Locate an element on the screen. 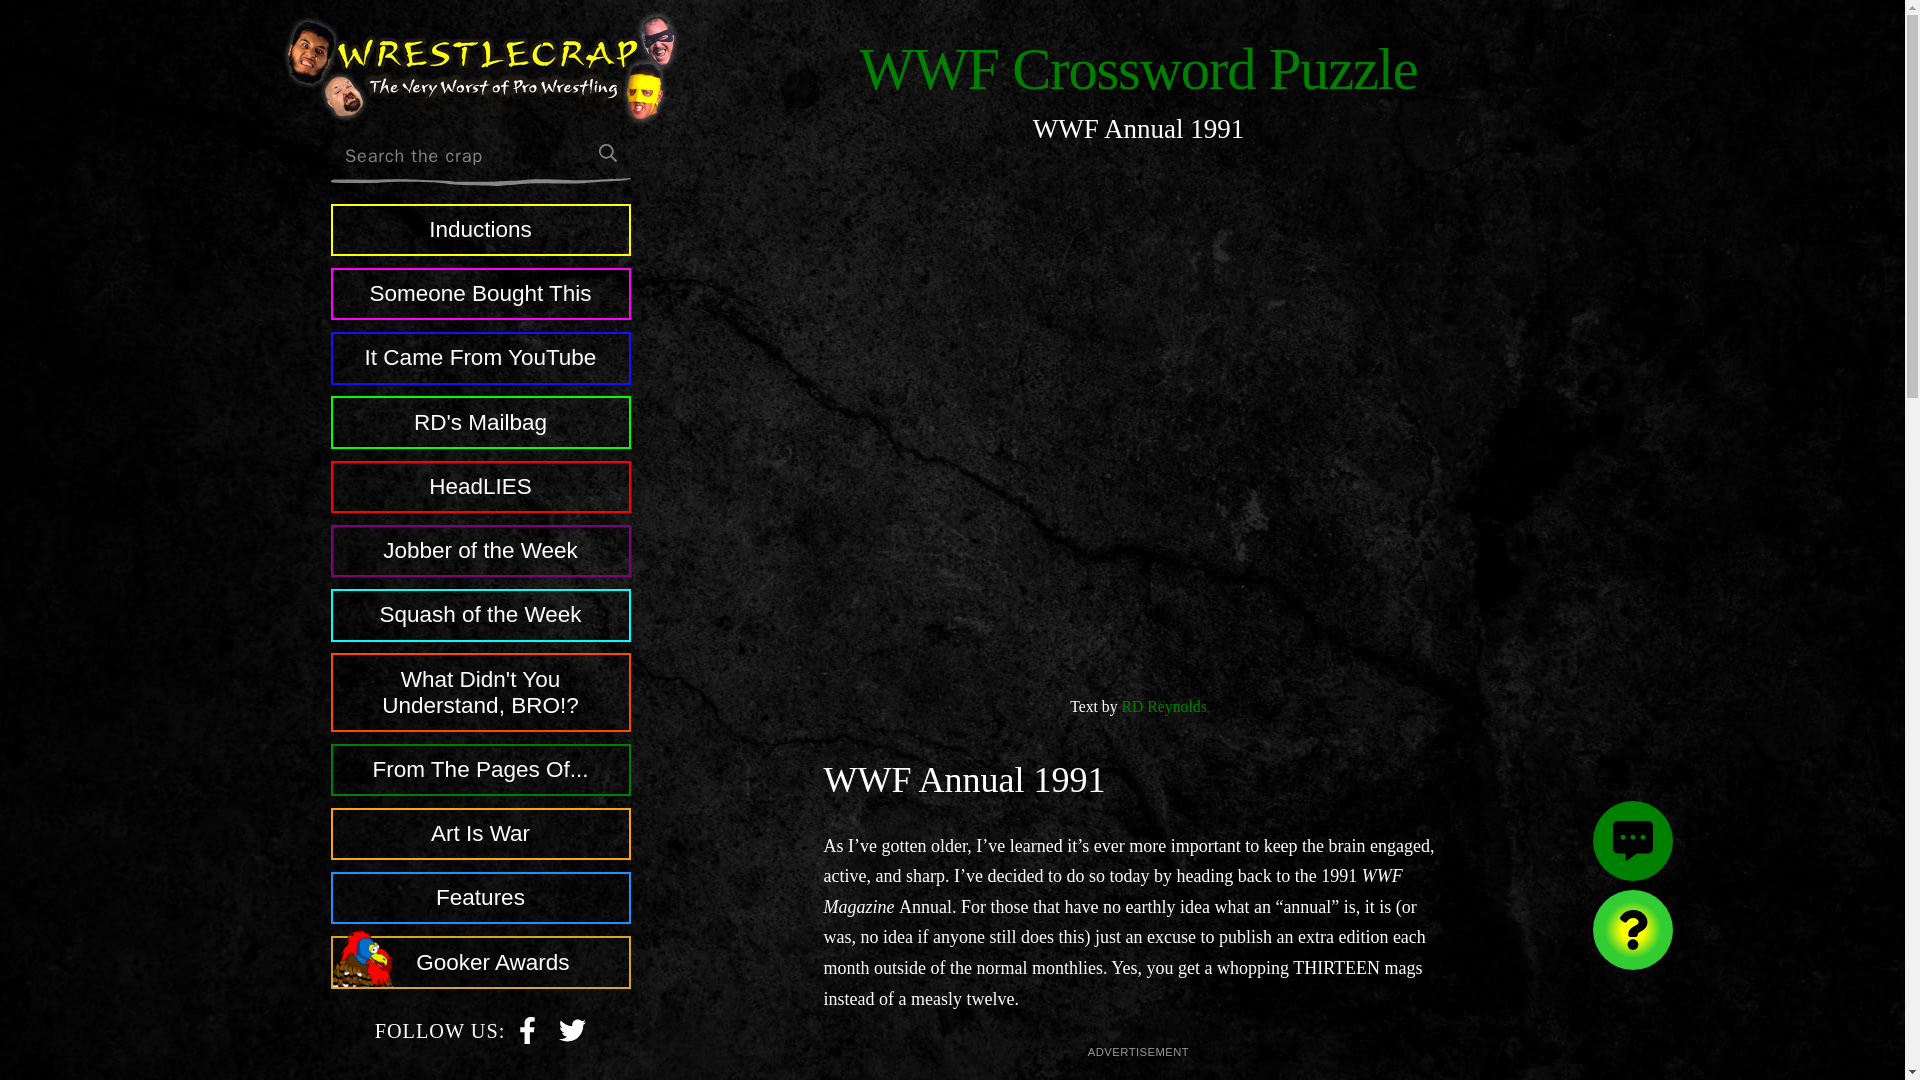  Art Is War is located at coordinates (480, 833).